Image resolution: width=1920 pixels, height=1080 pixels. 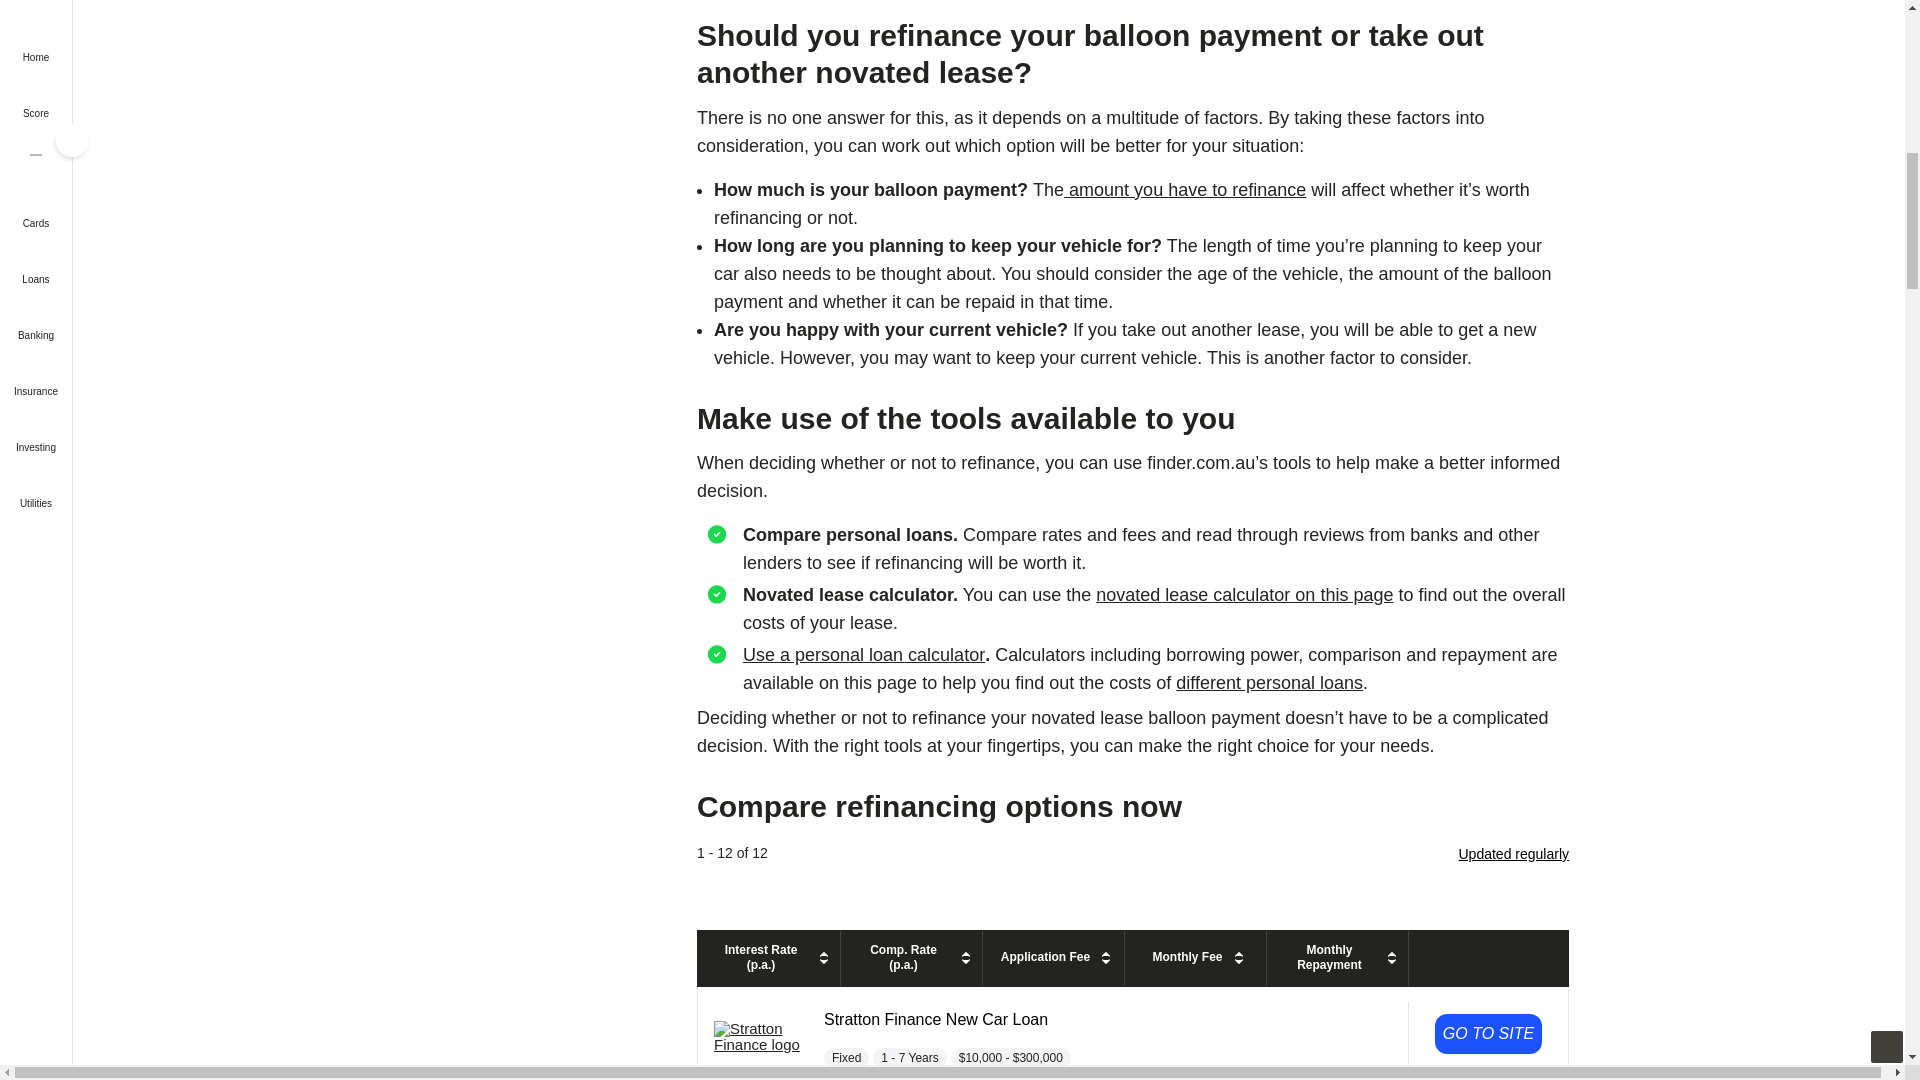 I want to click on Compare personal loans from a range of brands, so click(x=1269, y=682).